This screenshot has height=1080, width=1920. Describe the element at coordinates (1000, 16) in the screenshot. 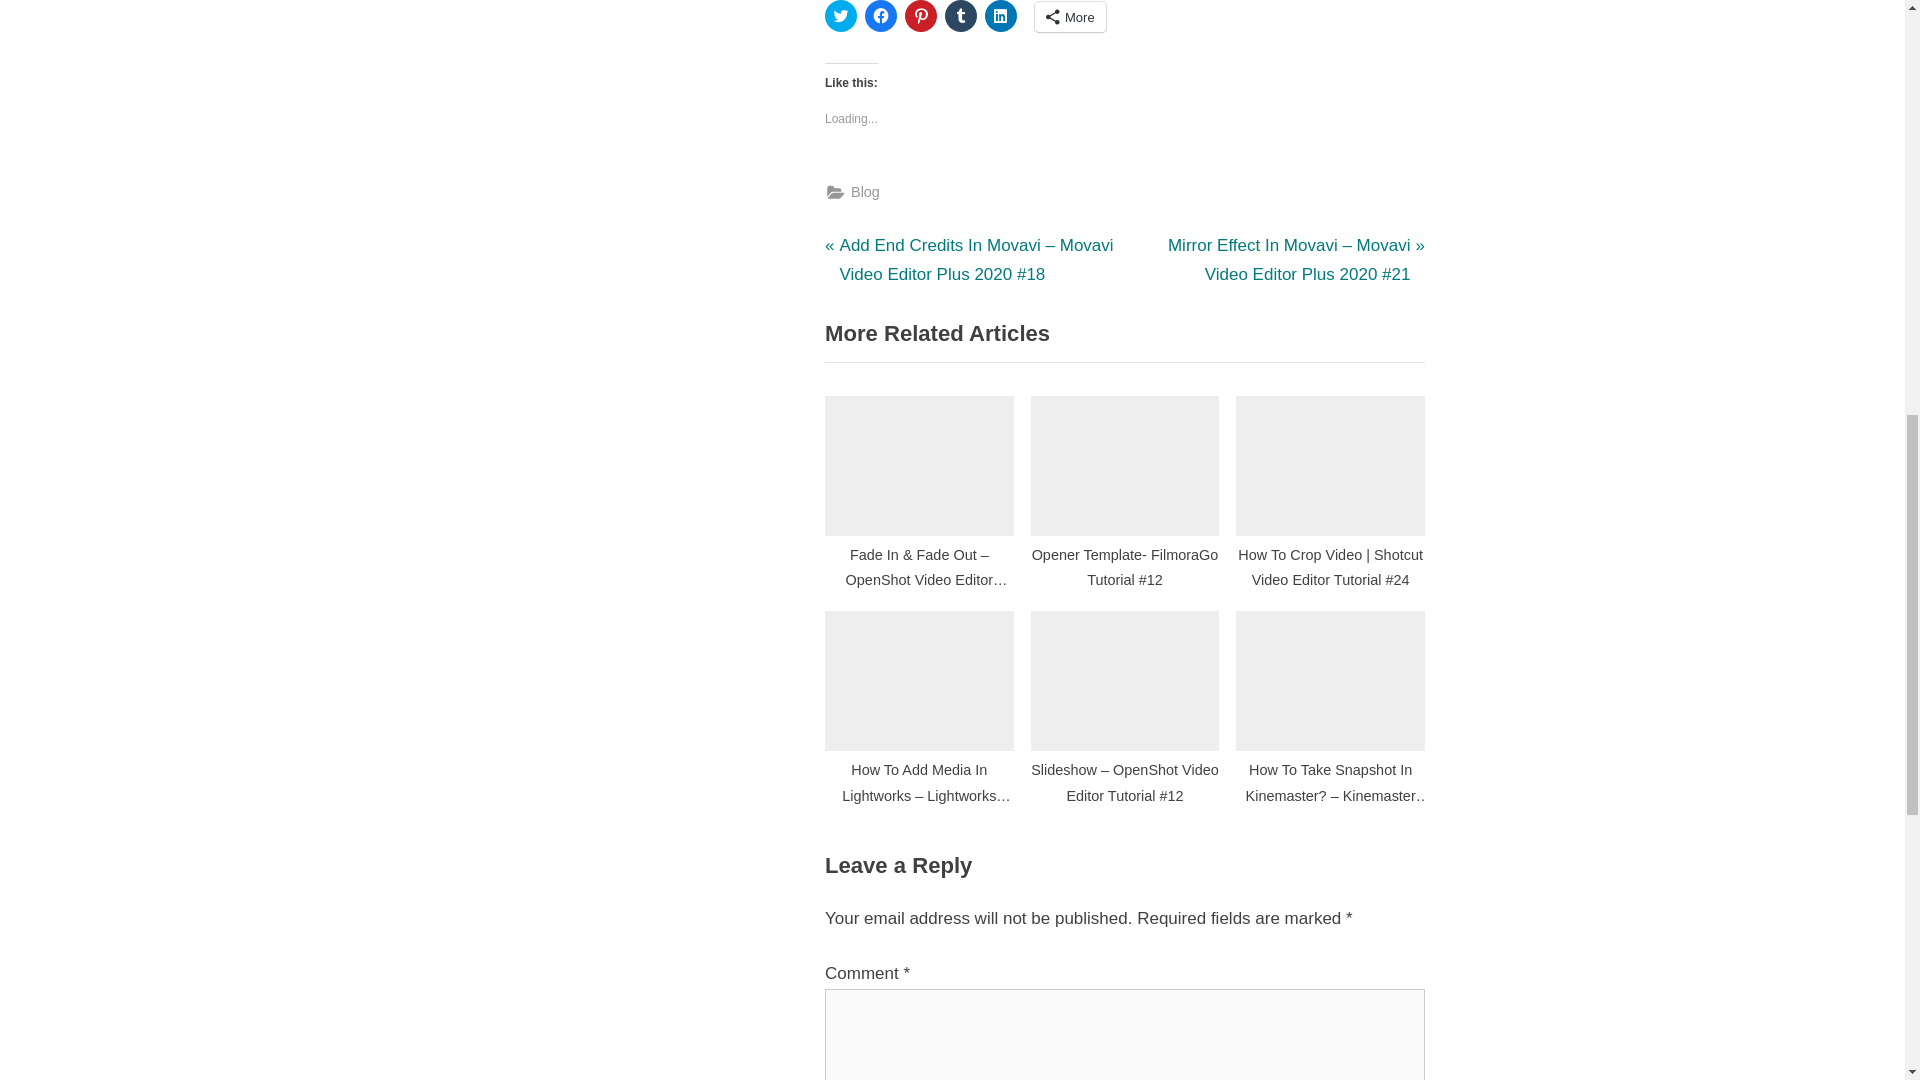

I see `Click to share on LinkedIn` at that location.